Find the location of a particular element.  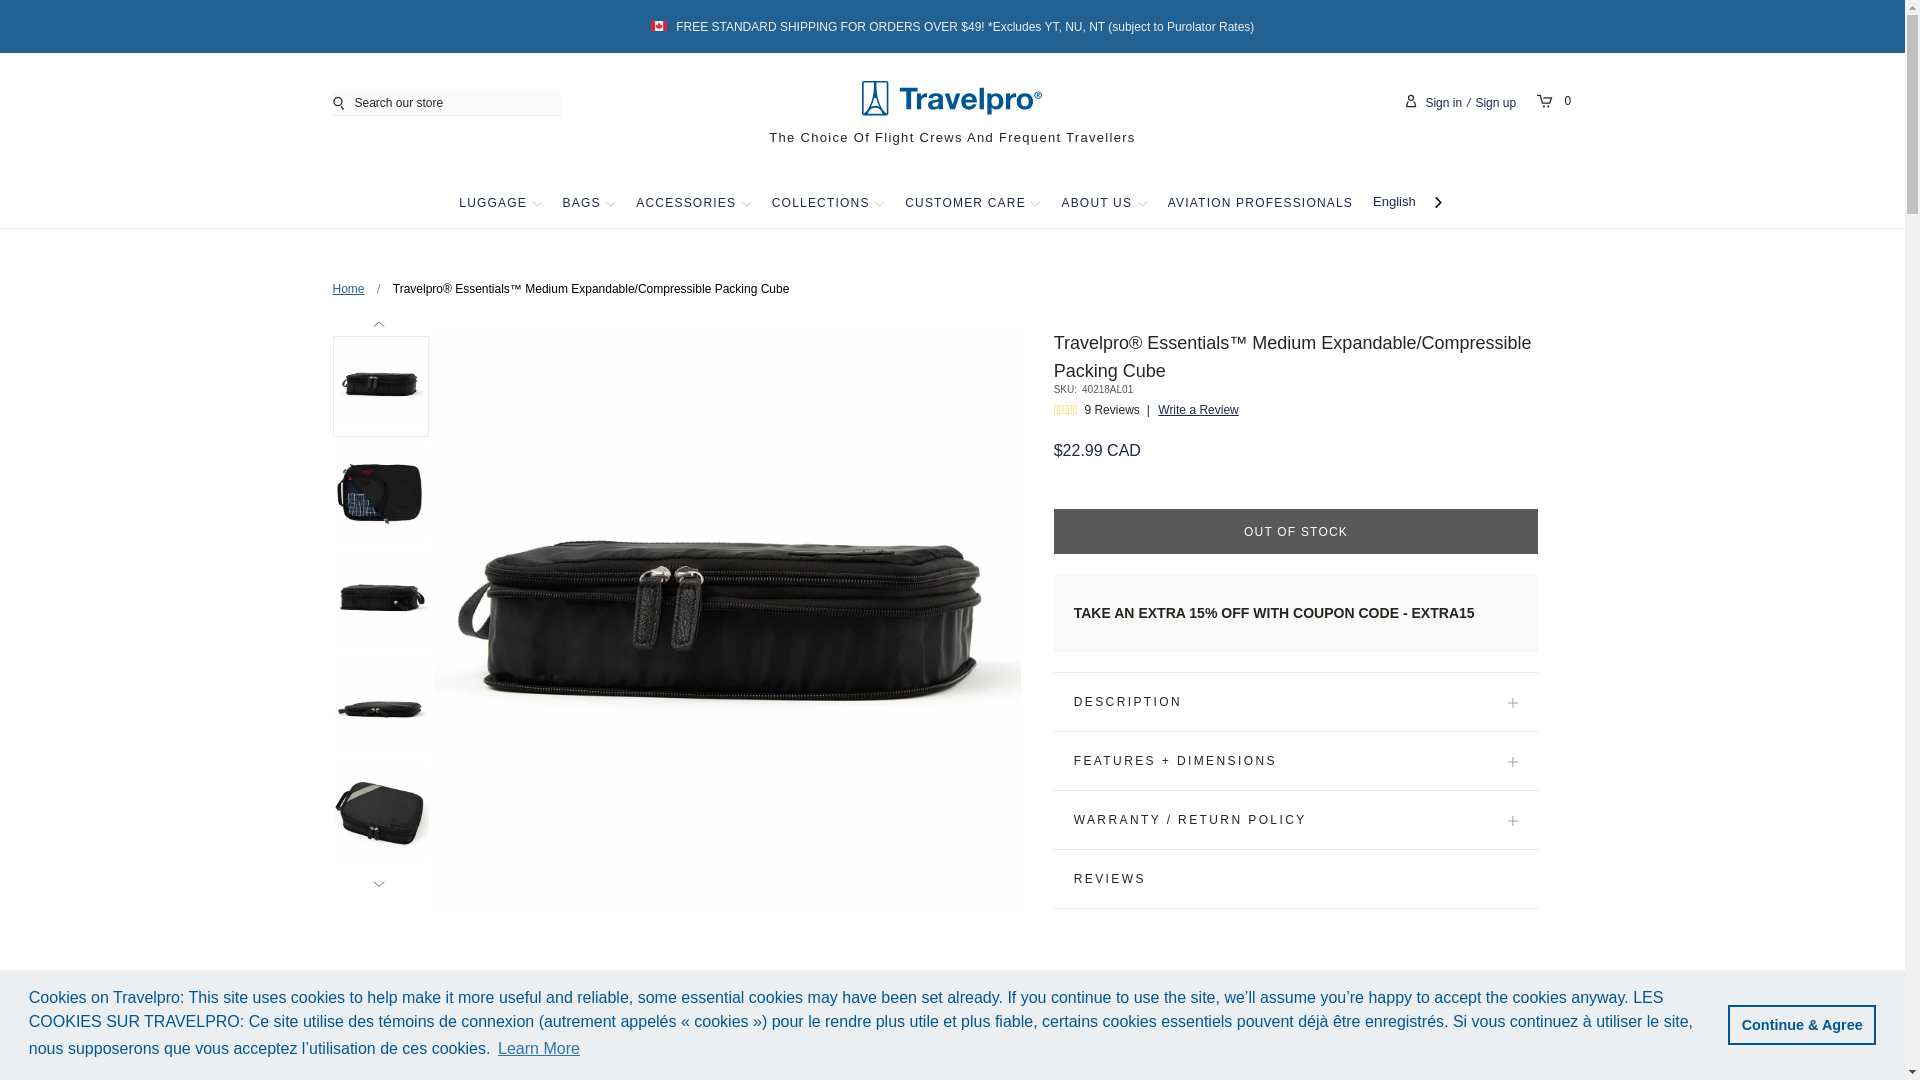

Sign up is located at coordinates (1495, 103).